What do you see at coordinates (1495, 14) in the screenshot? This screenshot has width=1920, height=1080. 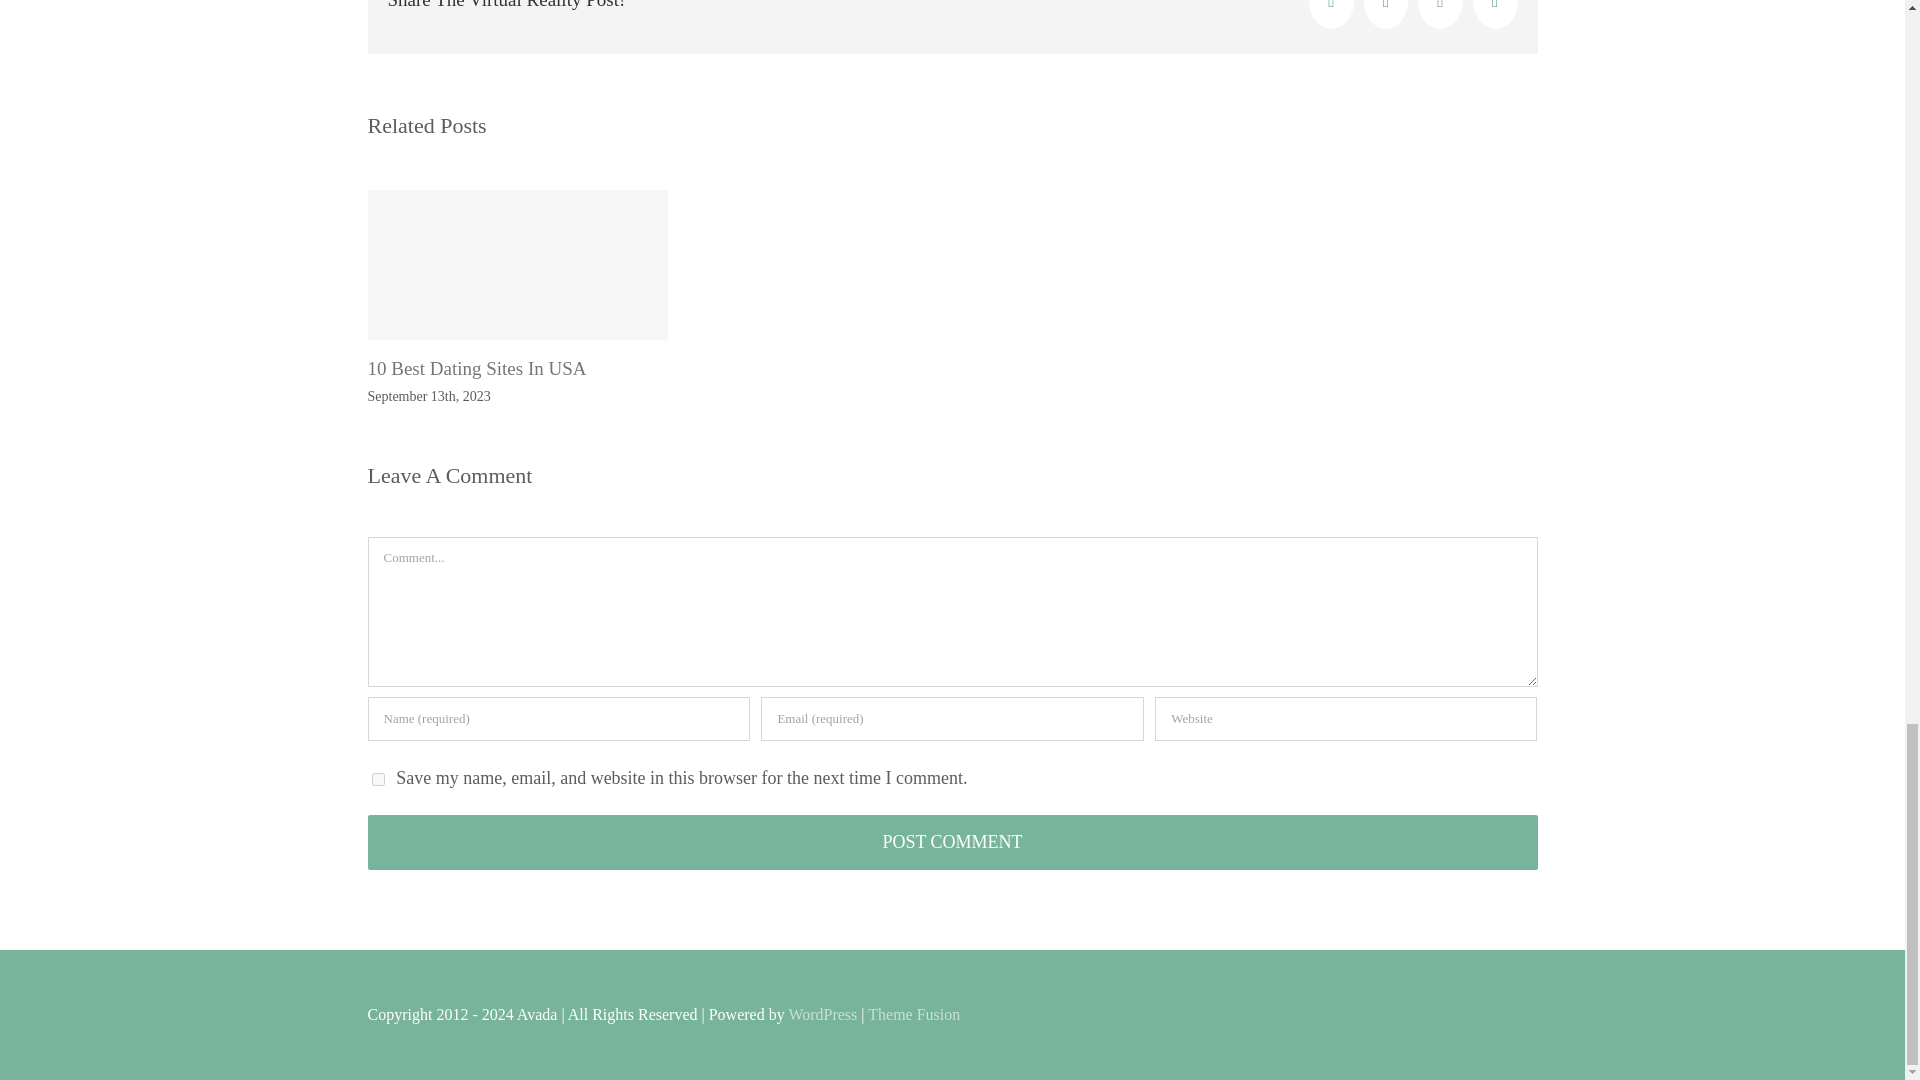 I see `Email` at bounding box center [1495, 14].